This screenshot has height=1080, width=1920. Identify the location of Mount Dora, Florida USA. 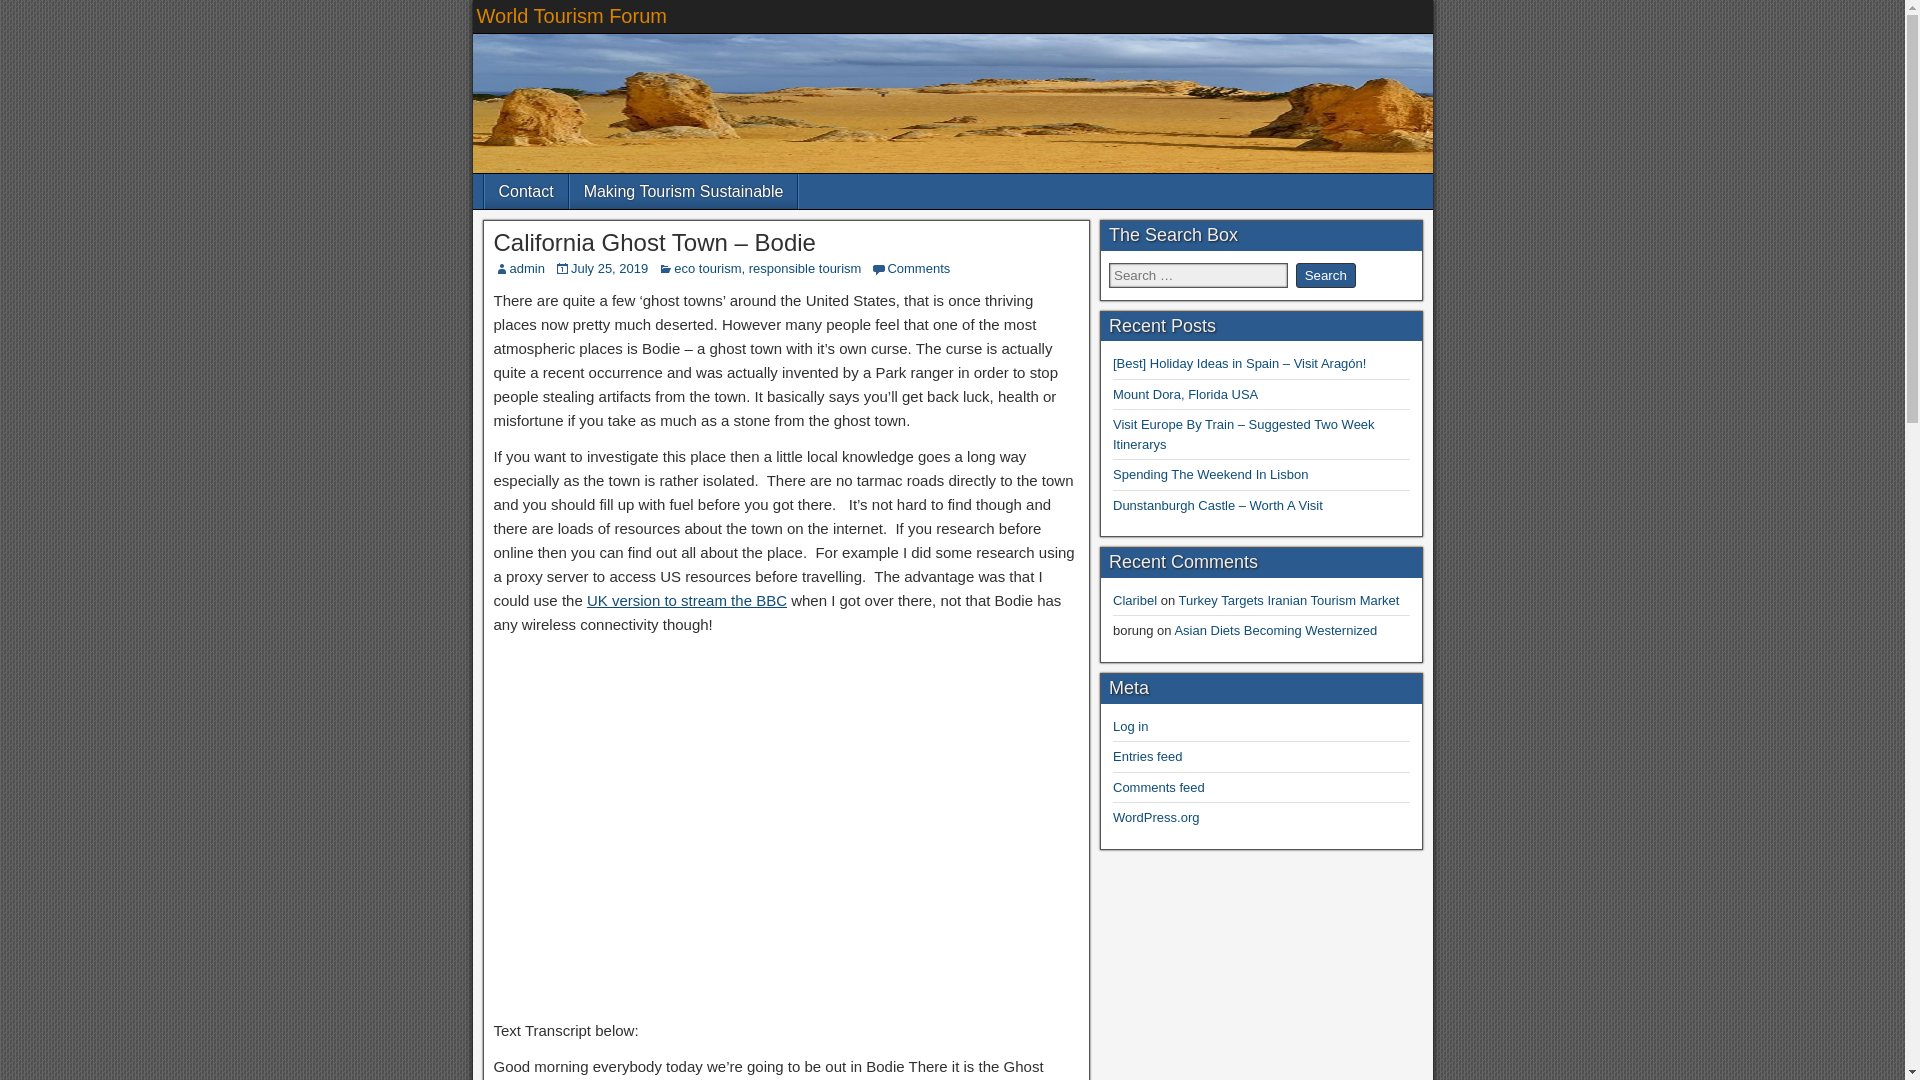
(1185, 394).